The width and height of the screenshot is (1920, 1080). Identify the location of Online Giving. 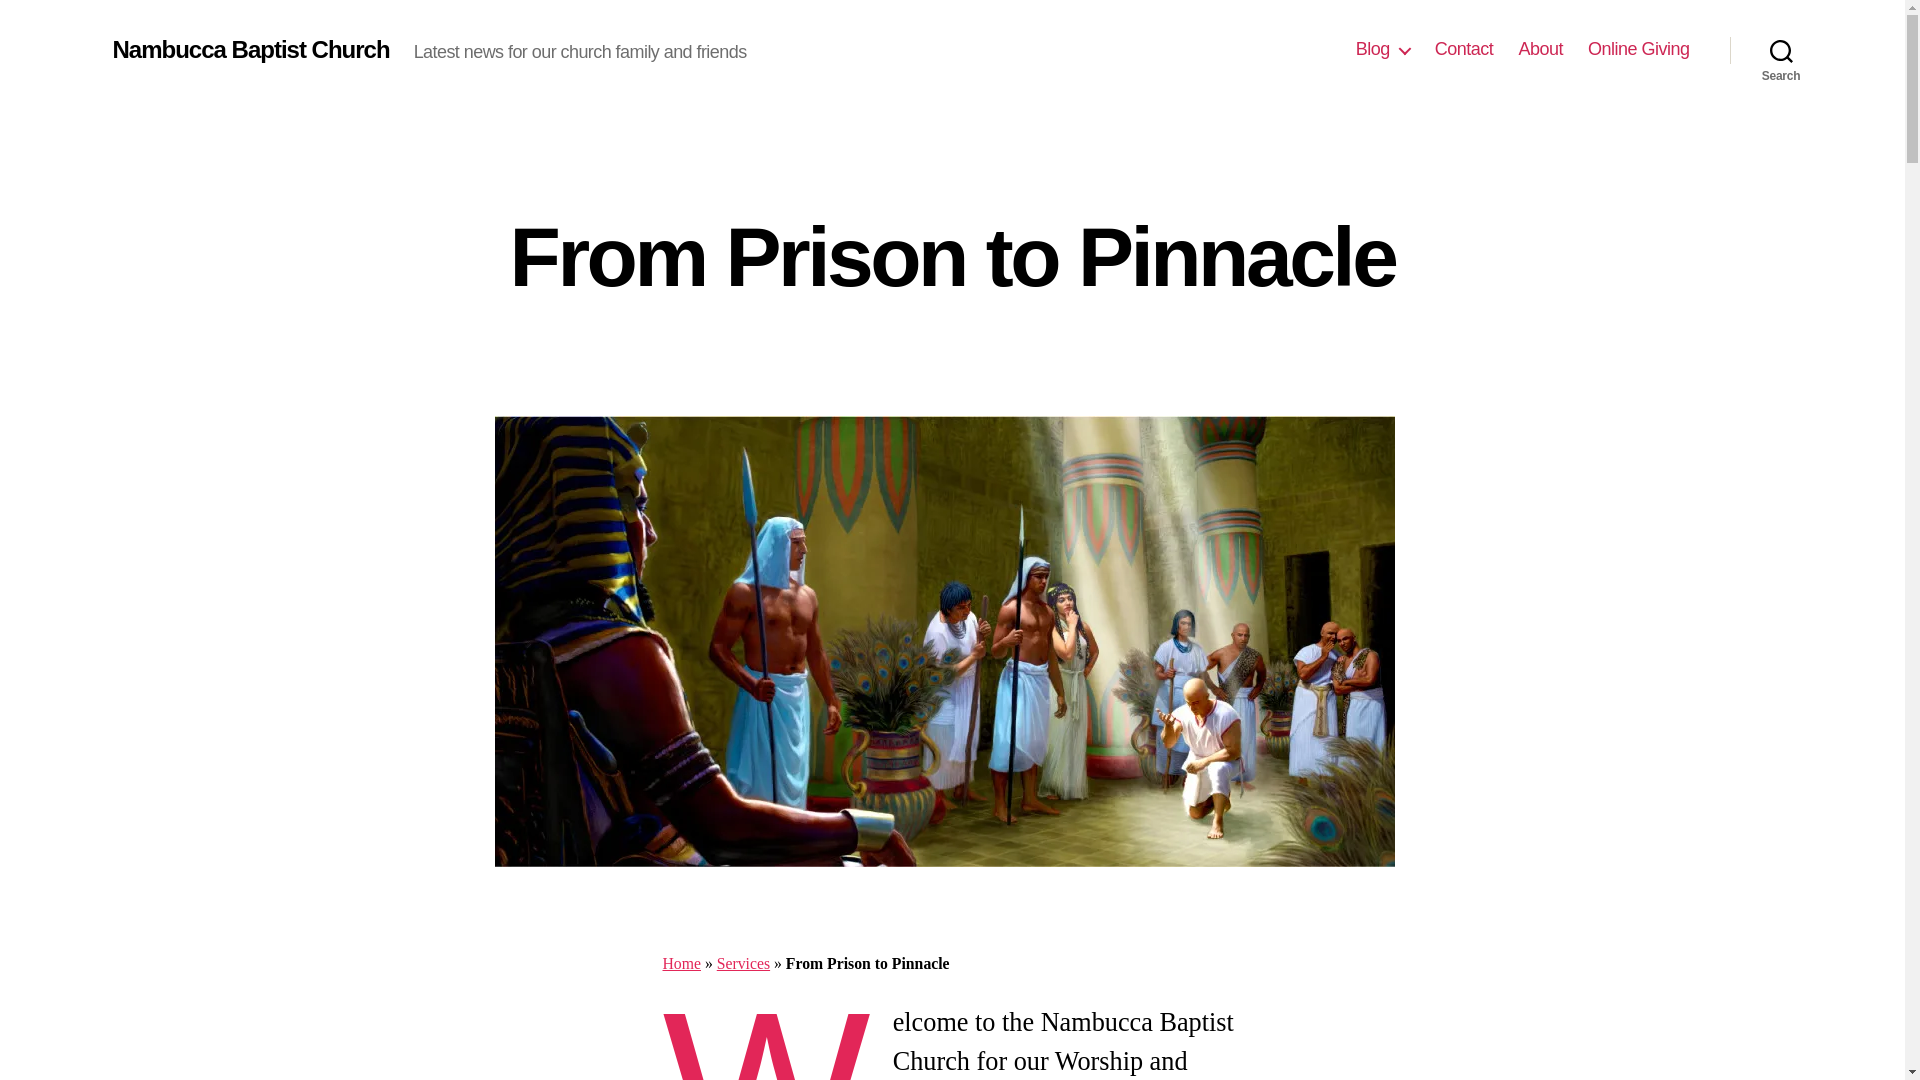
(1638, 49).